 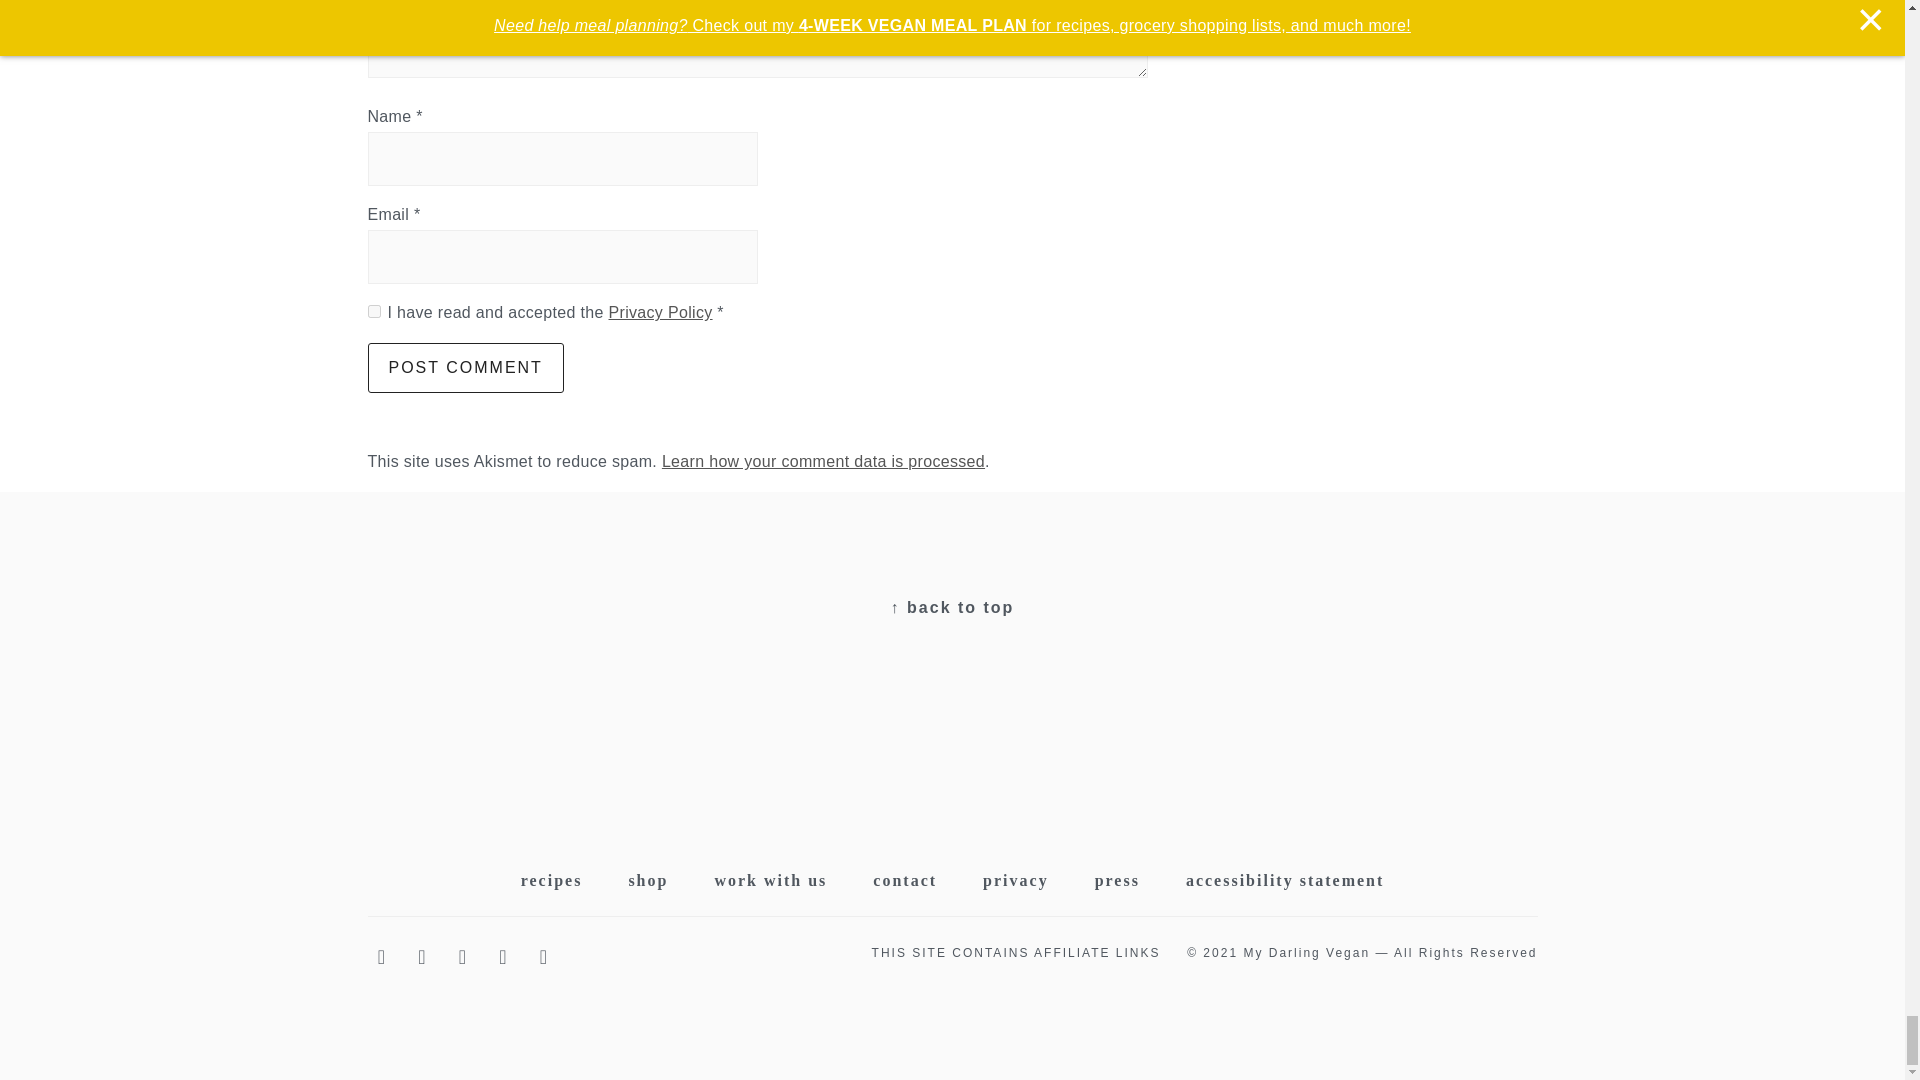 What do you see at coordinates (384, 957) in the screenshot?
I see `My Darling Vegan Facebook` at bounding box center [384, 957].